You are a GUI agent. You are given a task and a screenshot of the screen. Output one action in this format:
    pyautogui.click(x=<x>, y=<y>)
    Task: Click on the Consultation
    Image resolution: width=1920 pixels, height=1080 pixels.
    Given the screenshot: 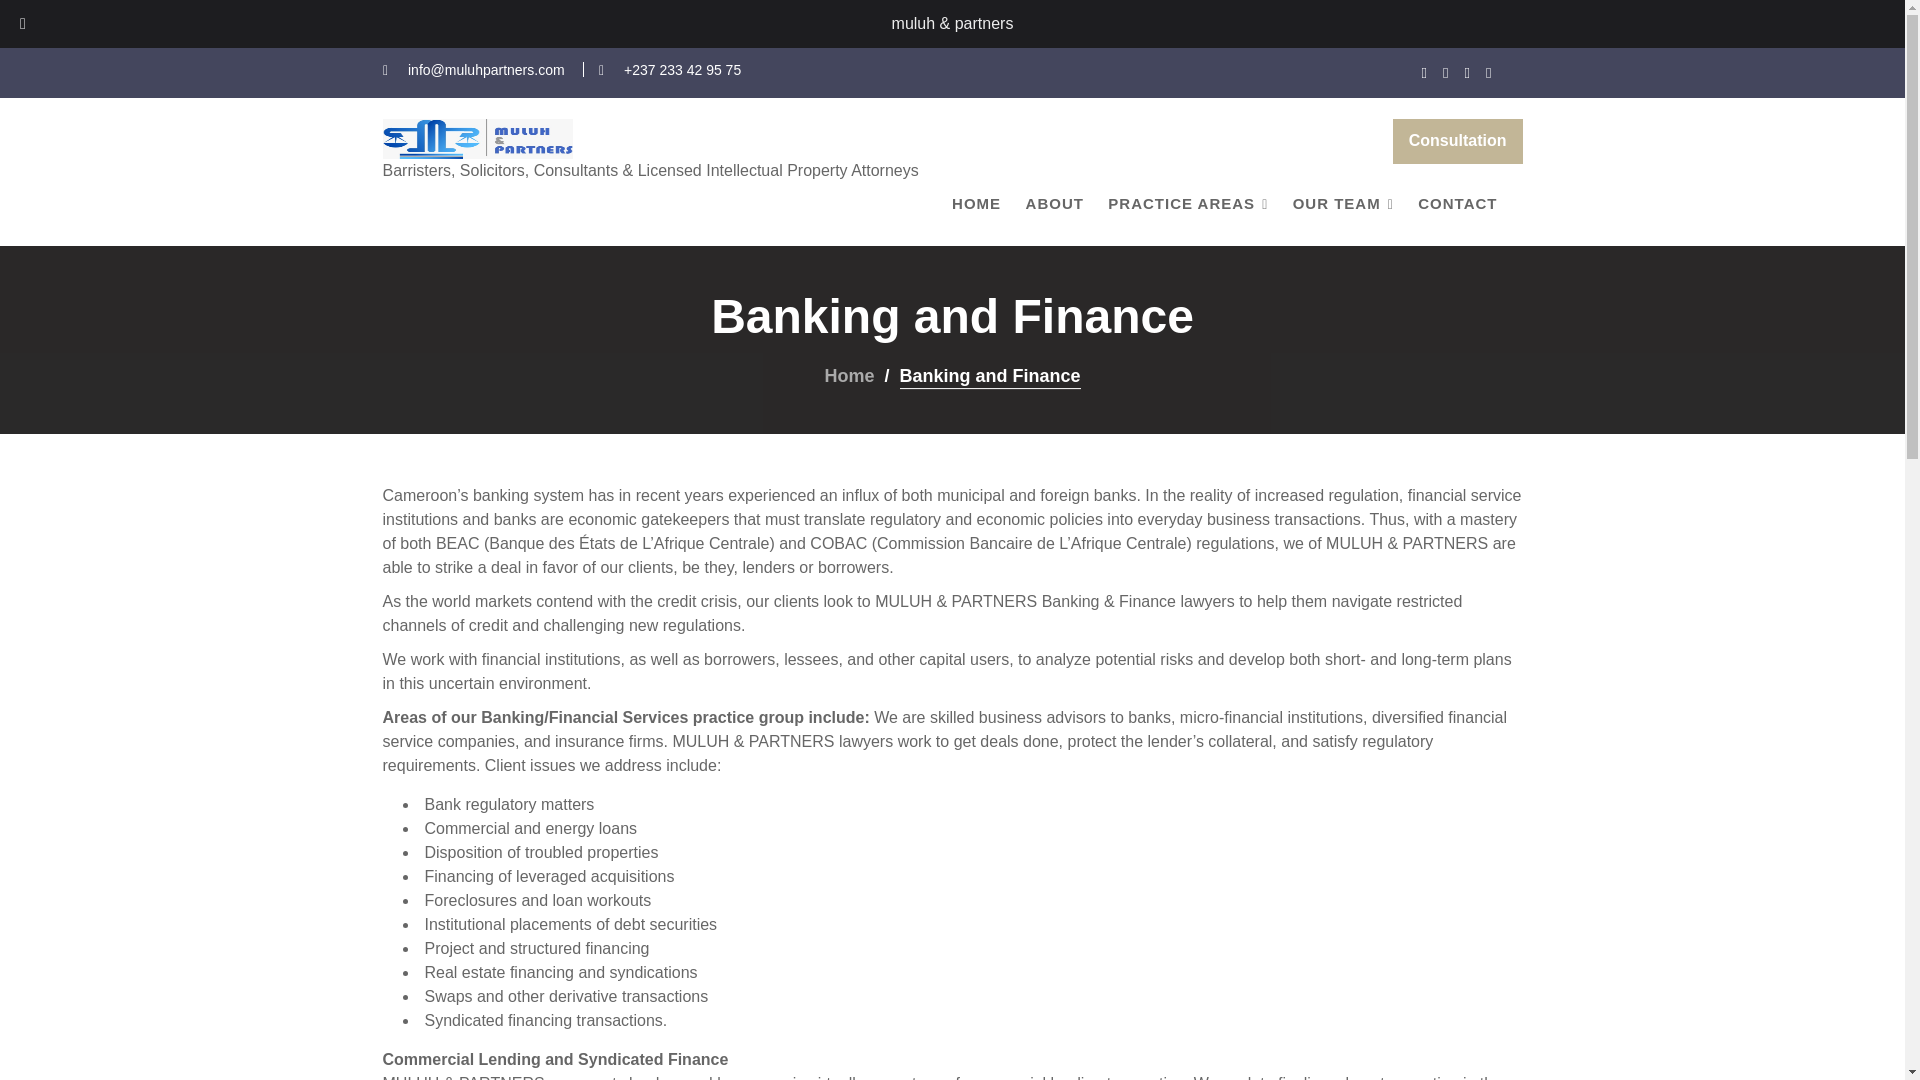 What is the action you would take?
    pyautogui.click(x=1458, y=141)
    